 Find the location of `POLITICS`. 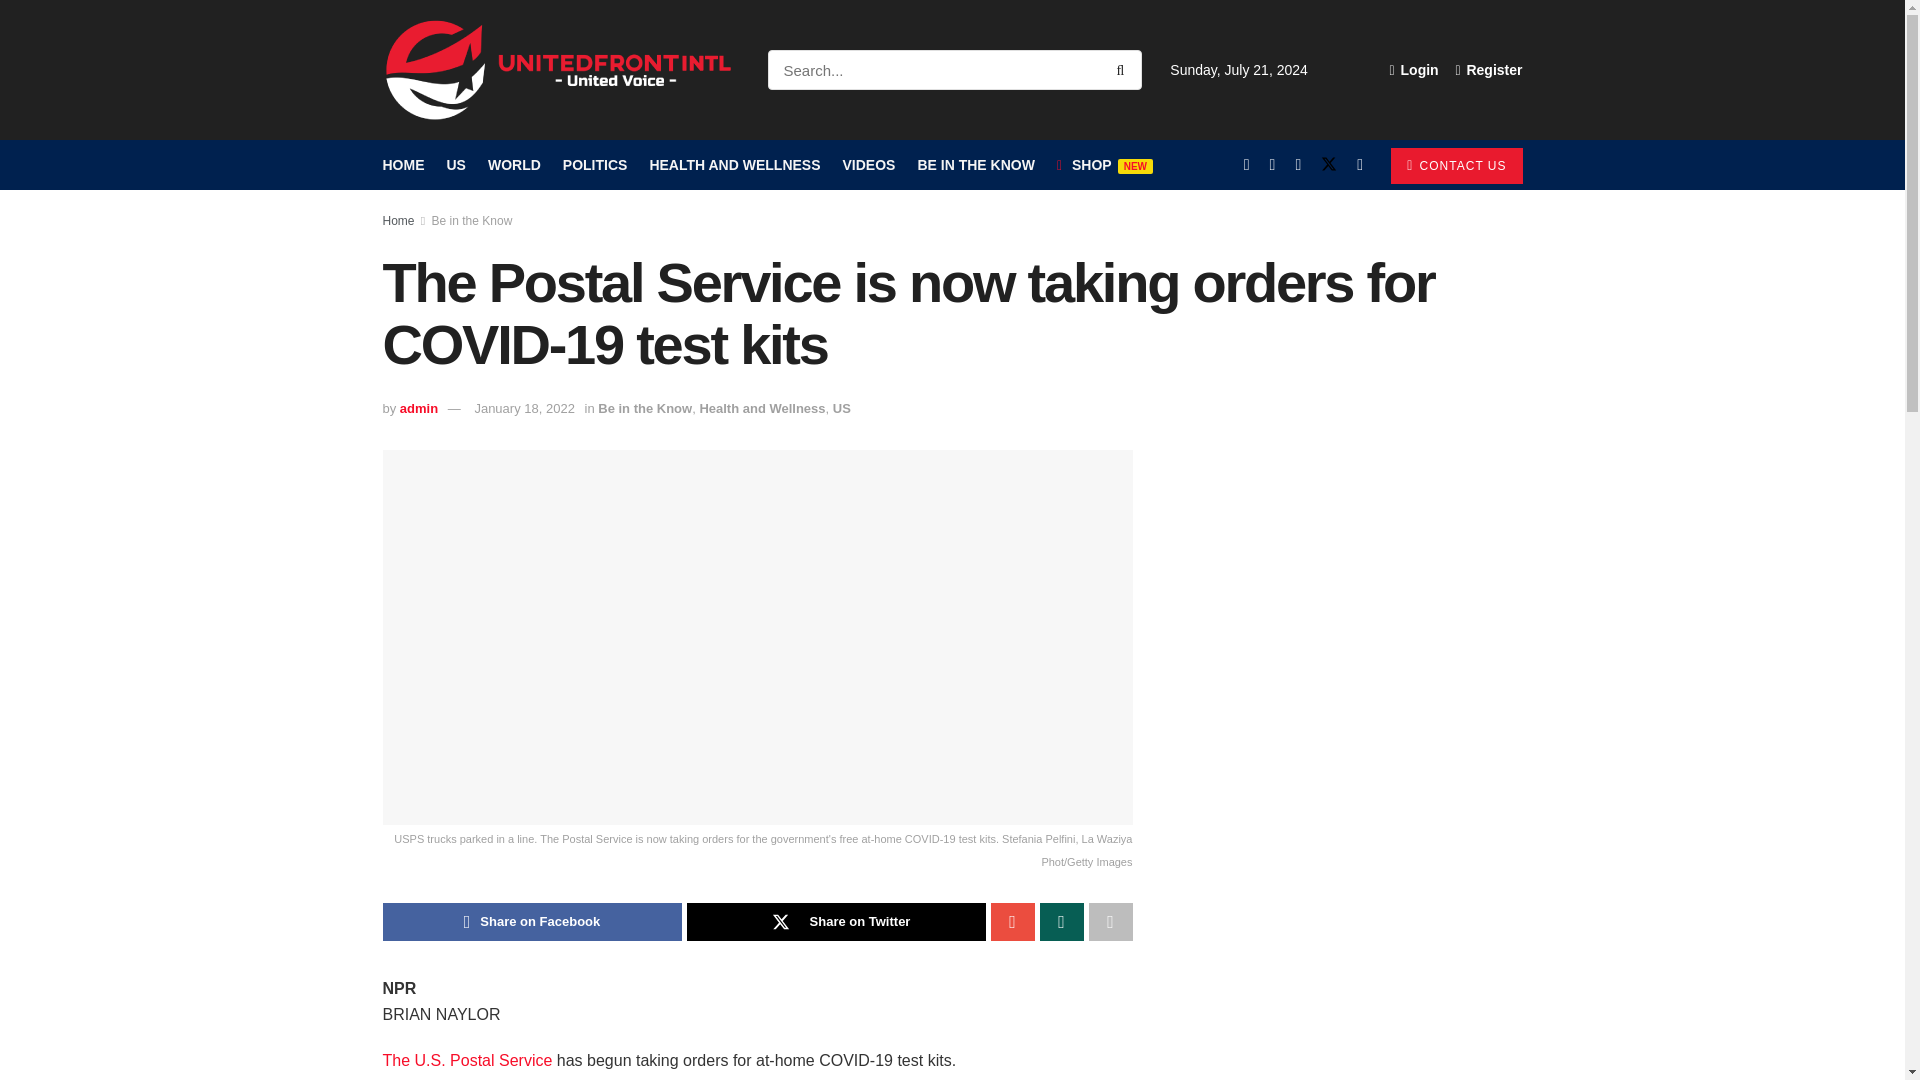

POLITICS is located at coordinates (594, 165).